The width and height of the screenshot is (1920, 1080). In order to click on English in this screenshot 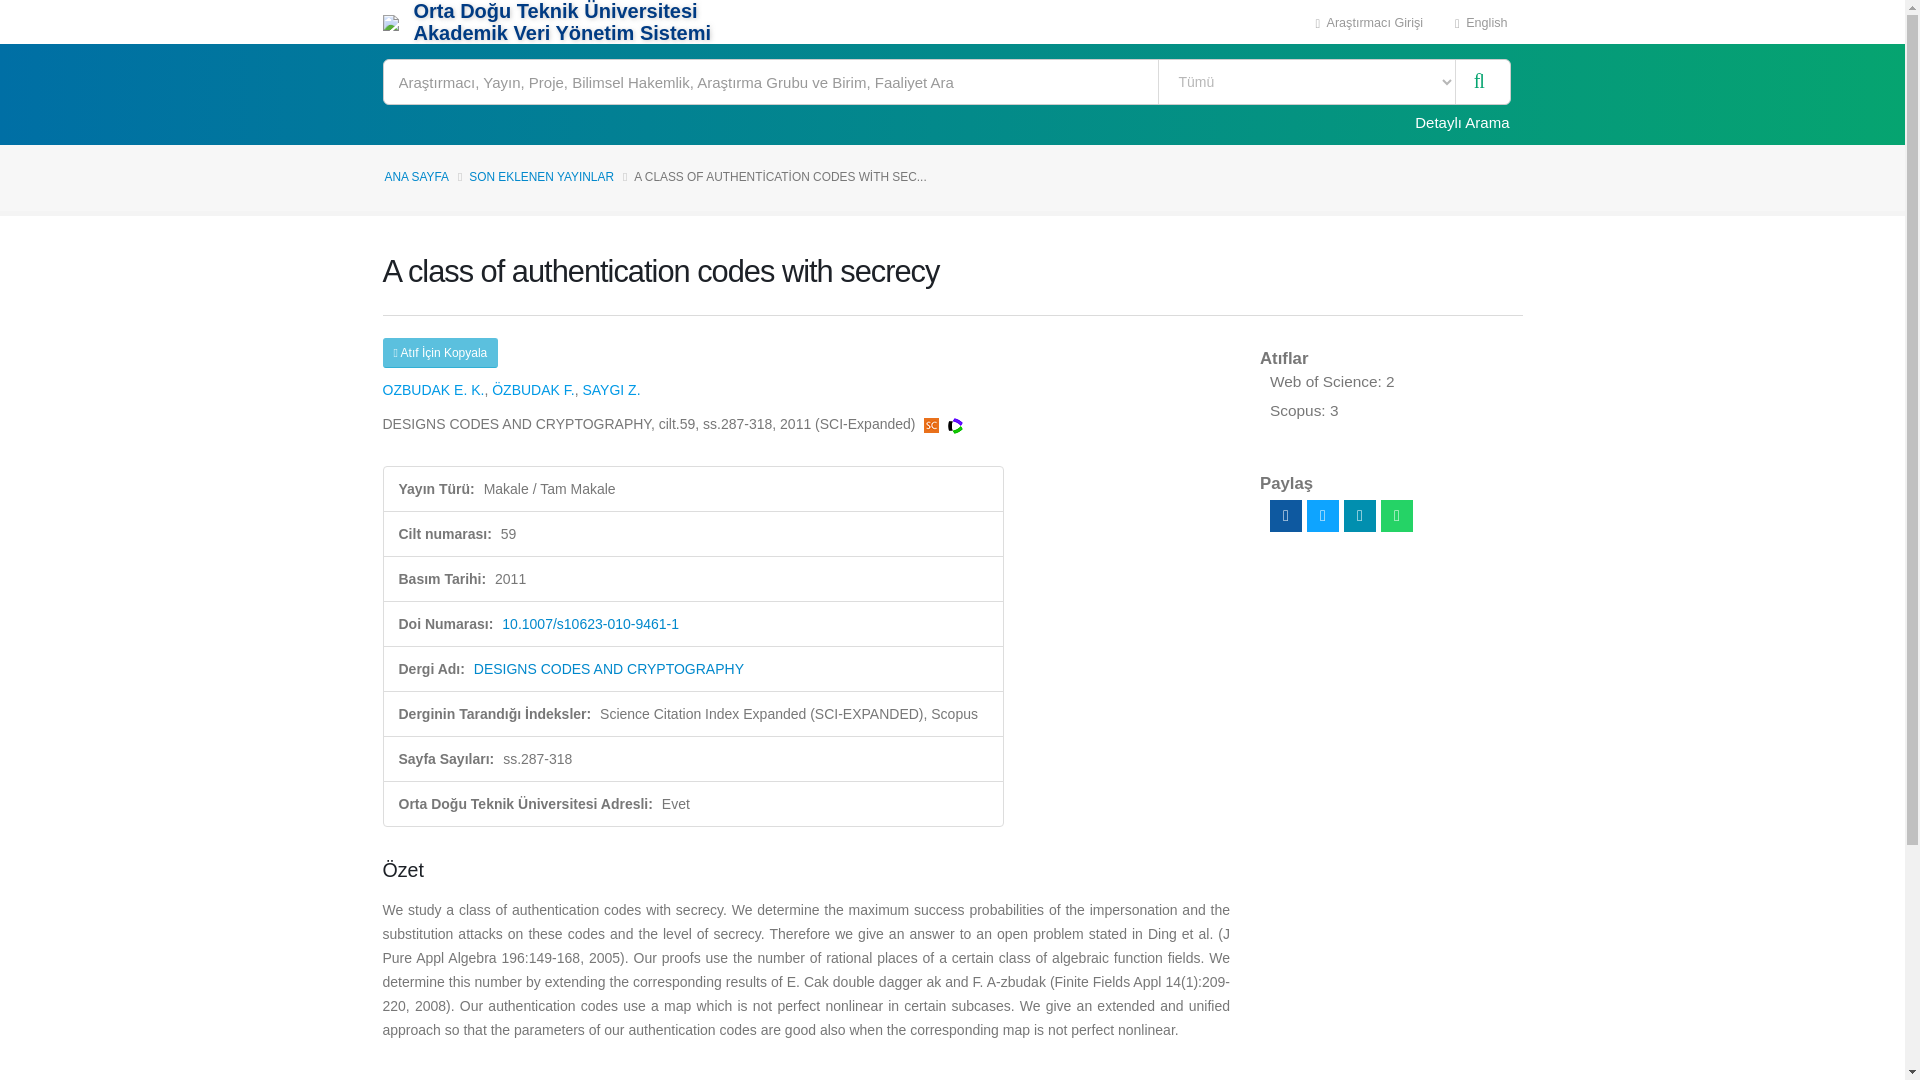, I will do `click(1481, 22)`.